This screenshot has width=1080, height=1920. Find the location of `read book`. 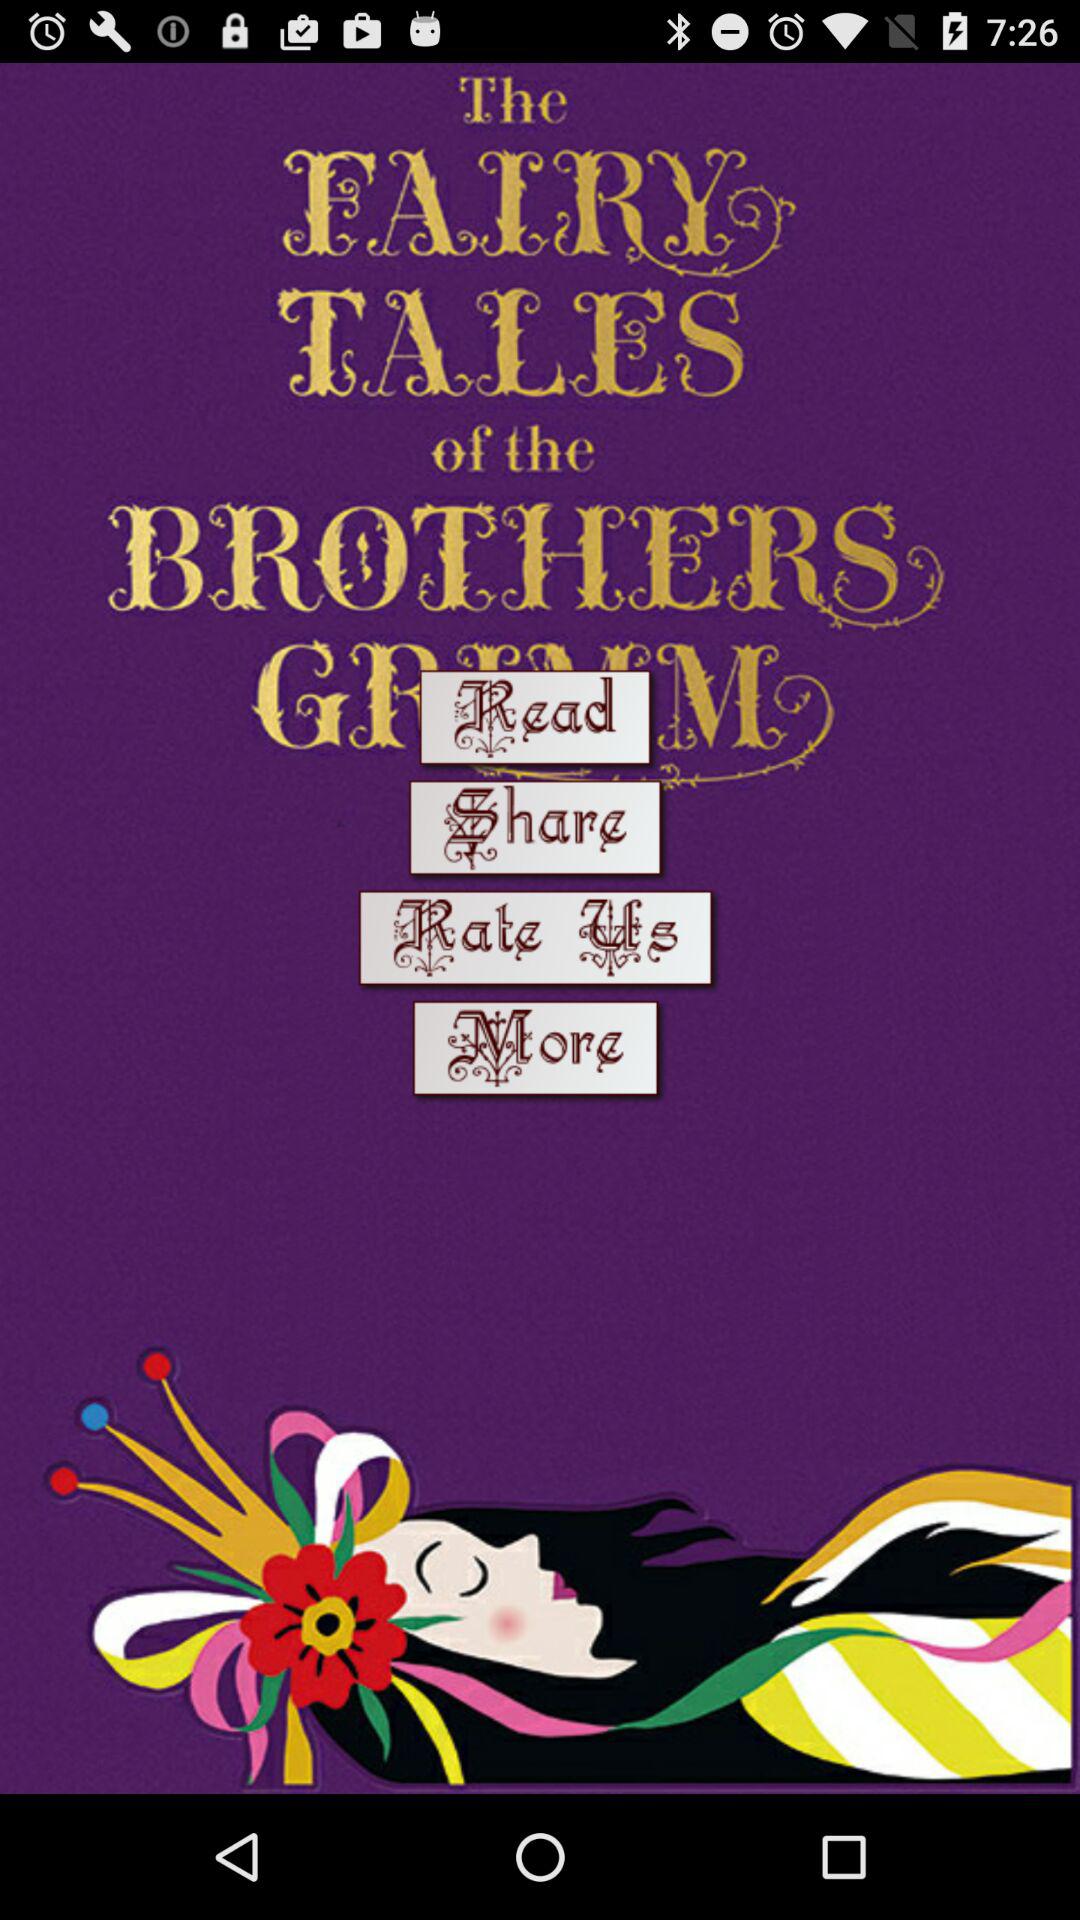

read book is located at coordinates (540, 722).